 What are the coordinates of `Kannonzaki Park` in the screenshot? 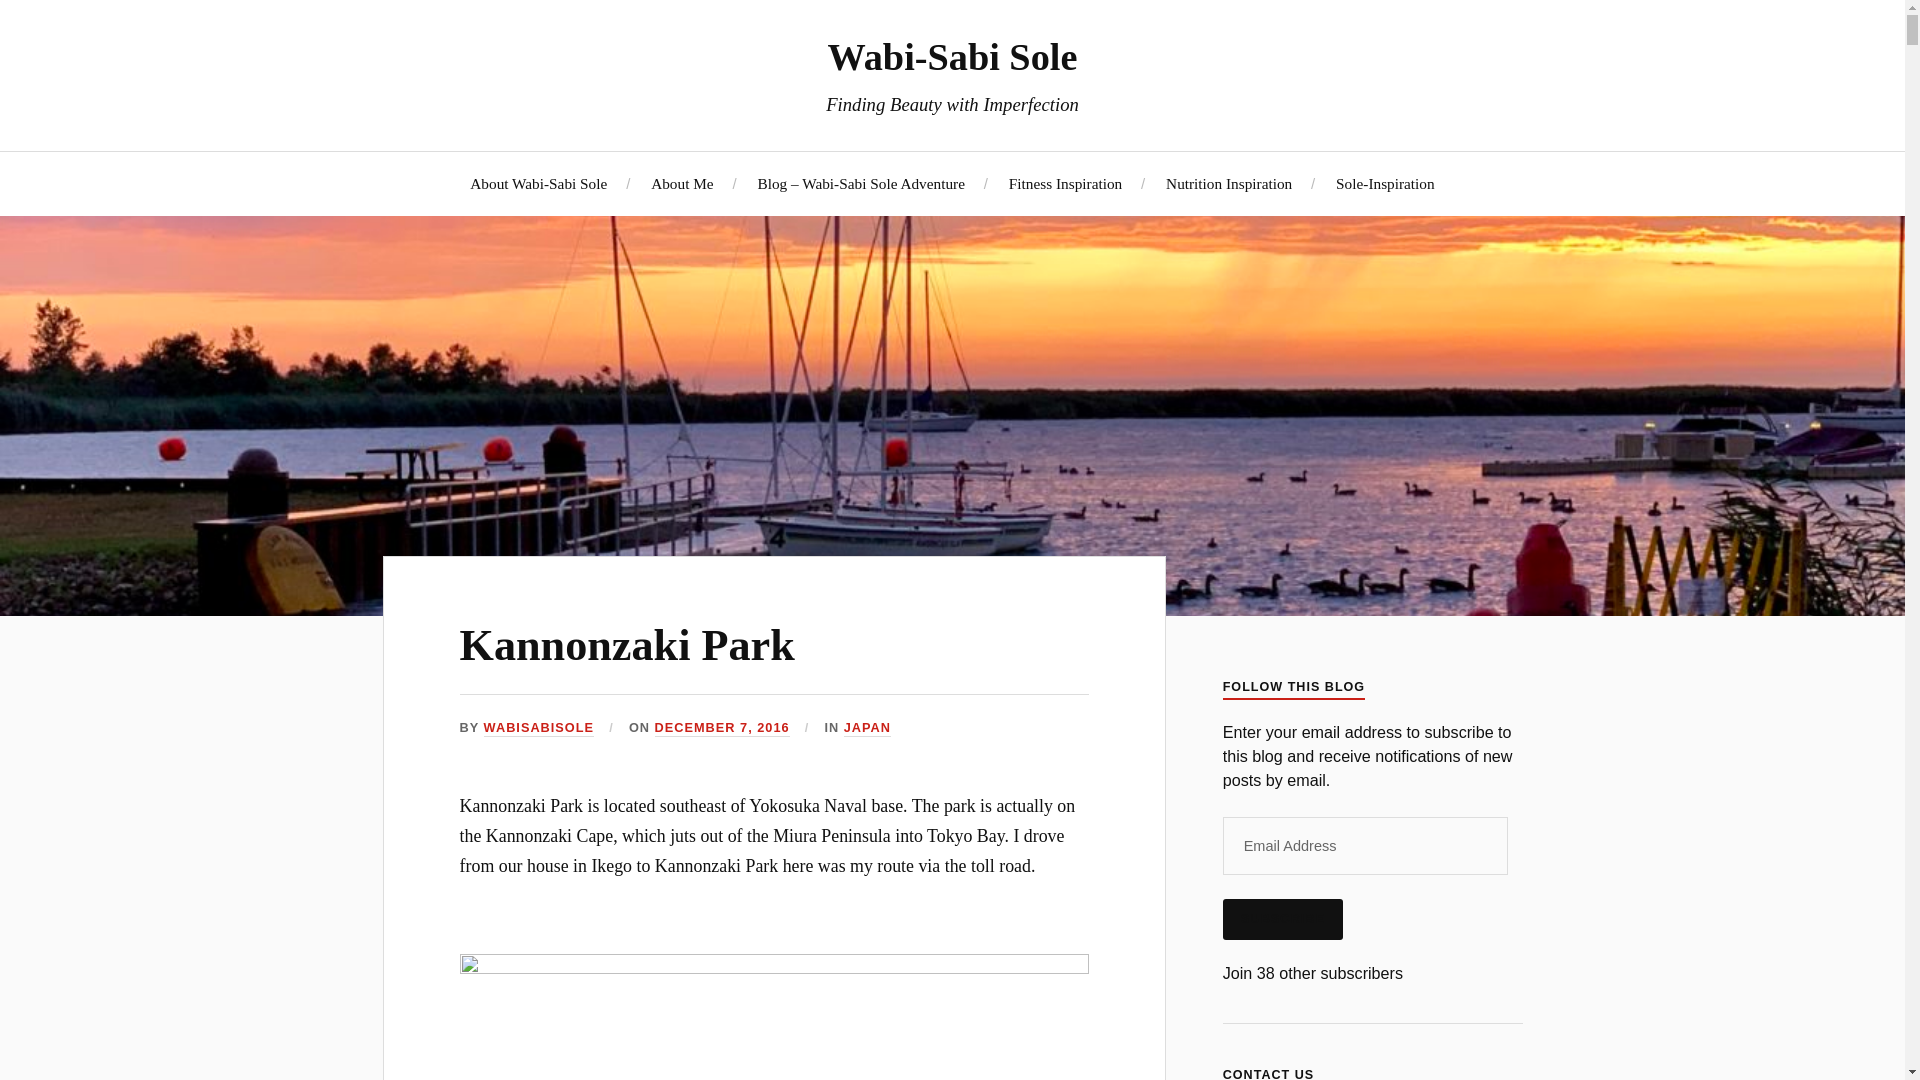 It's located at (627, 645).